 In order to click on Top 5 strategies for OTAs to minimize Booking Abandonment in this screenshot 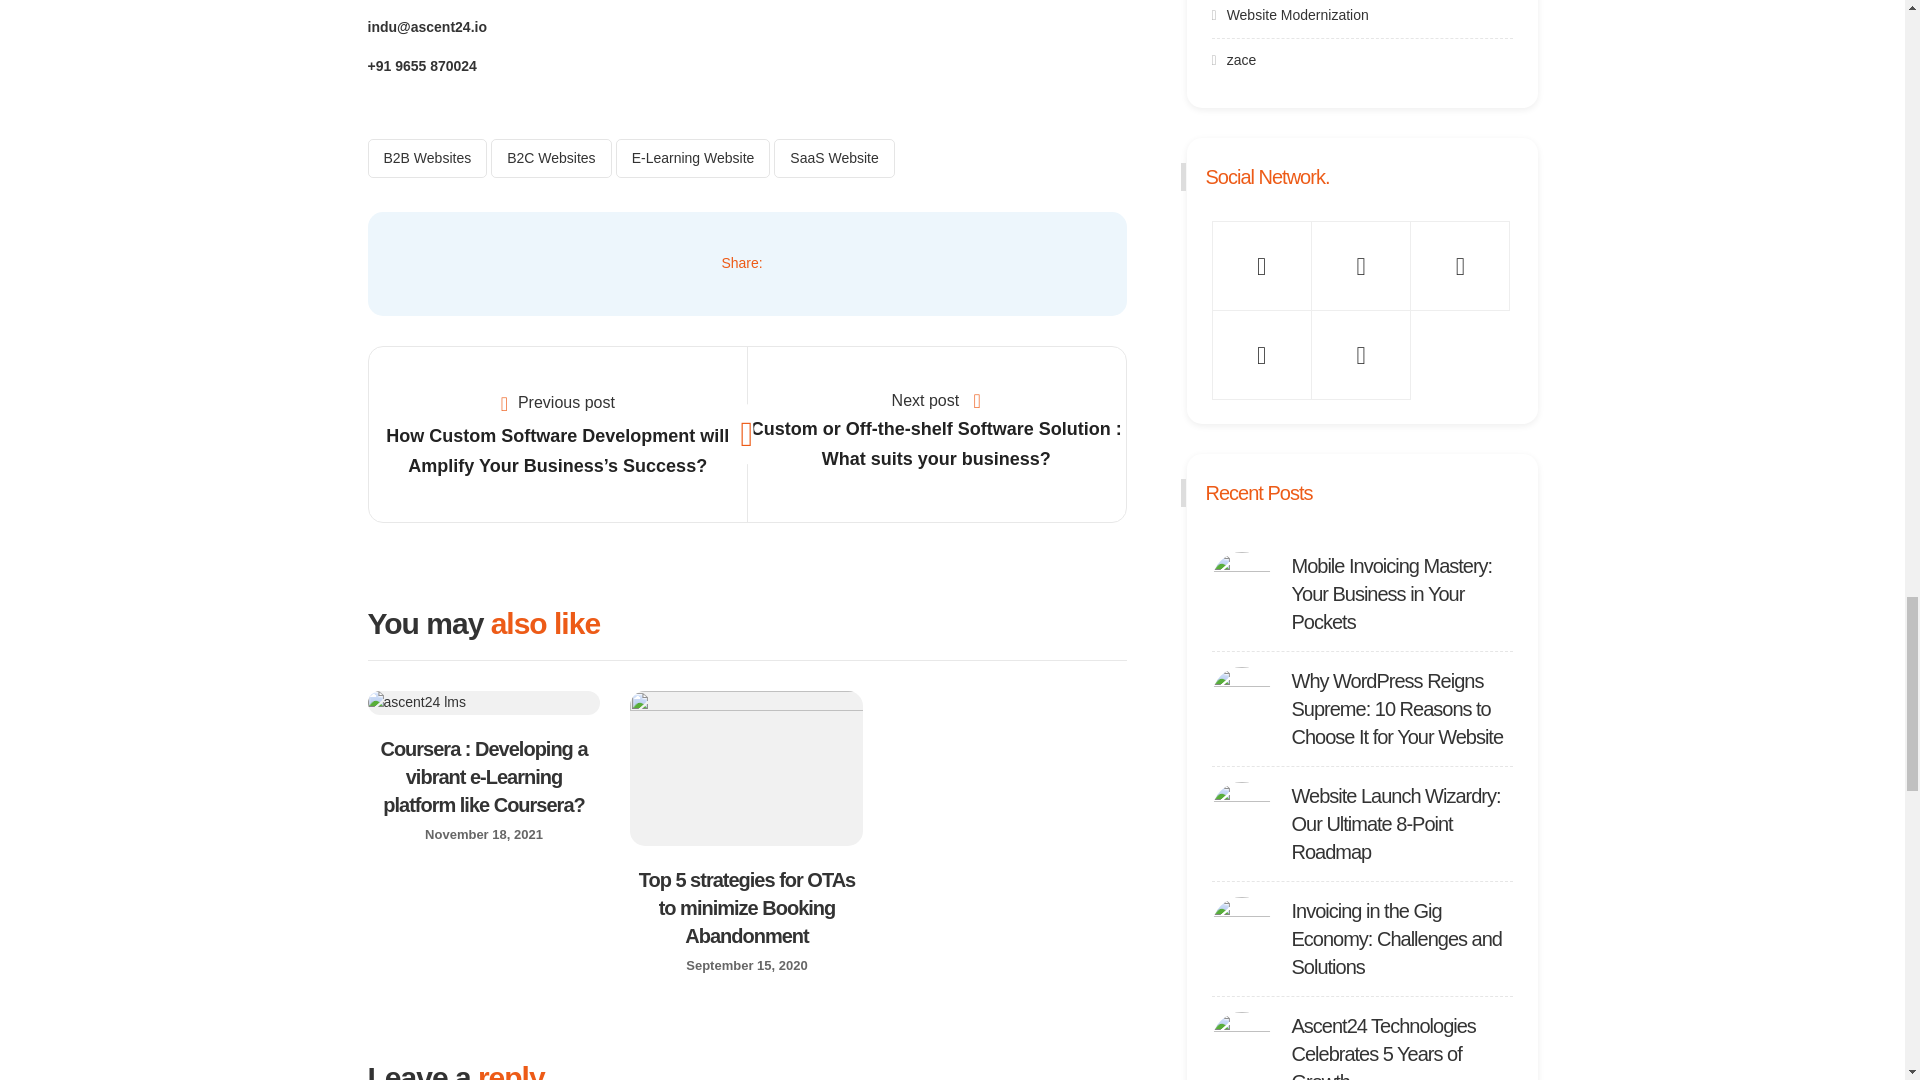, I will do `click(748, 908)`.